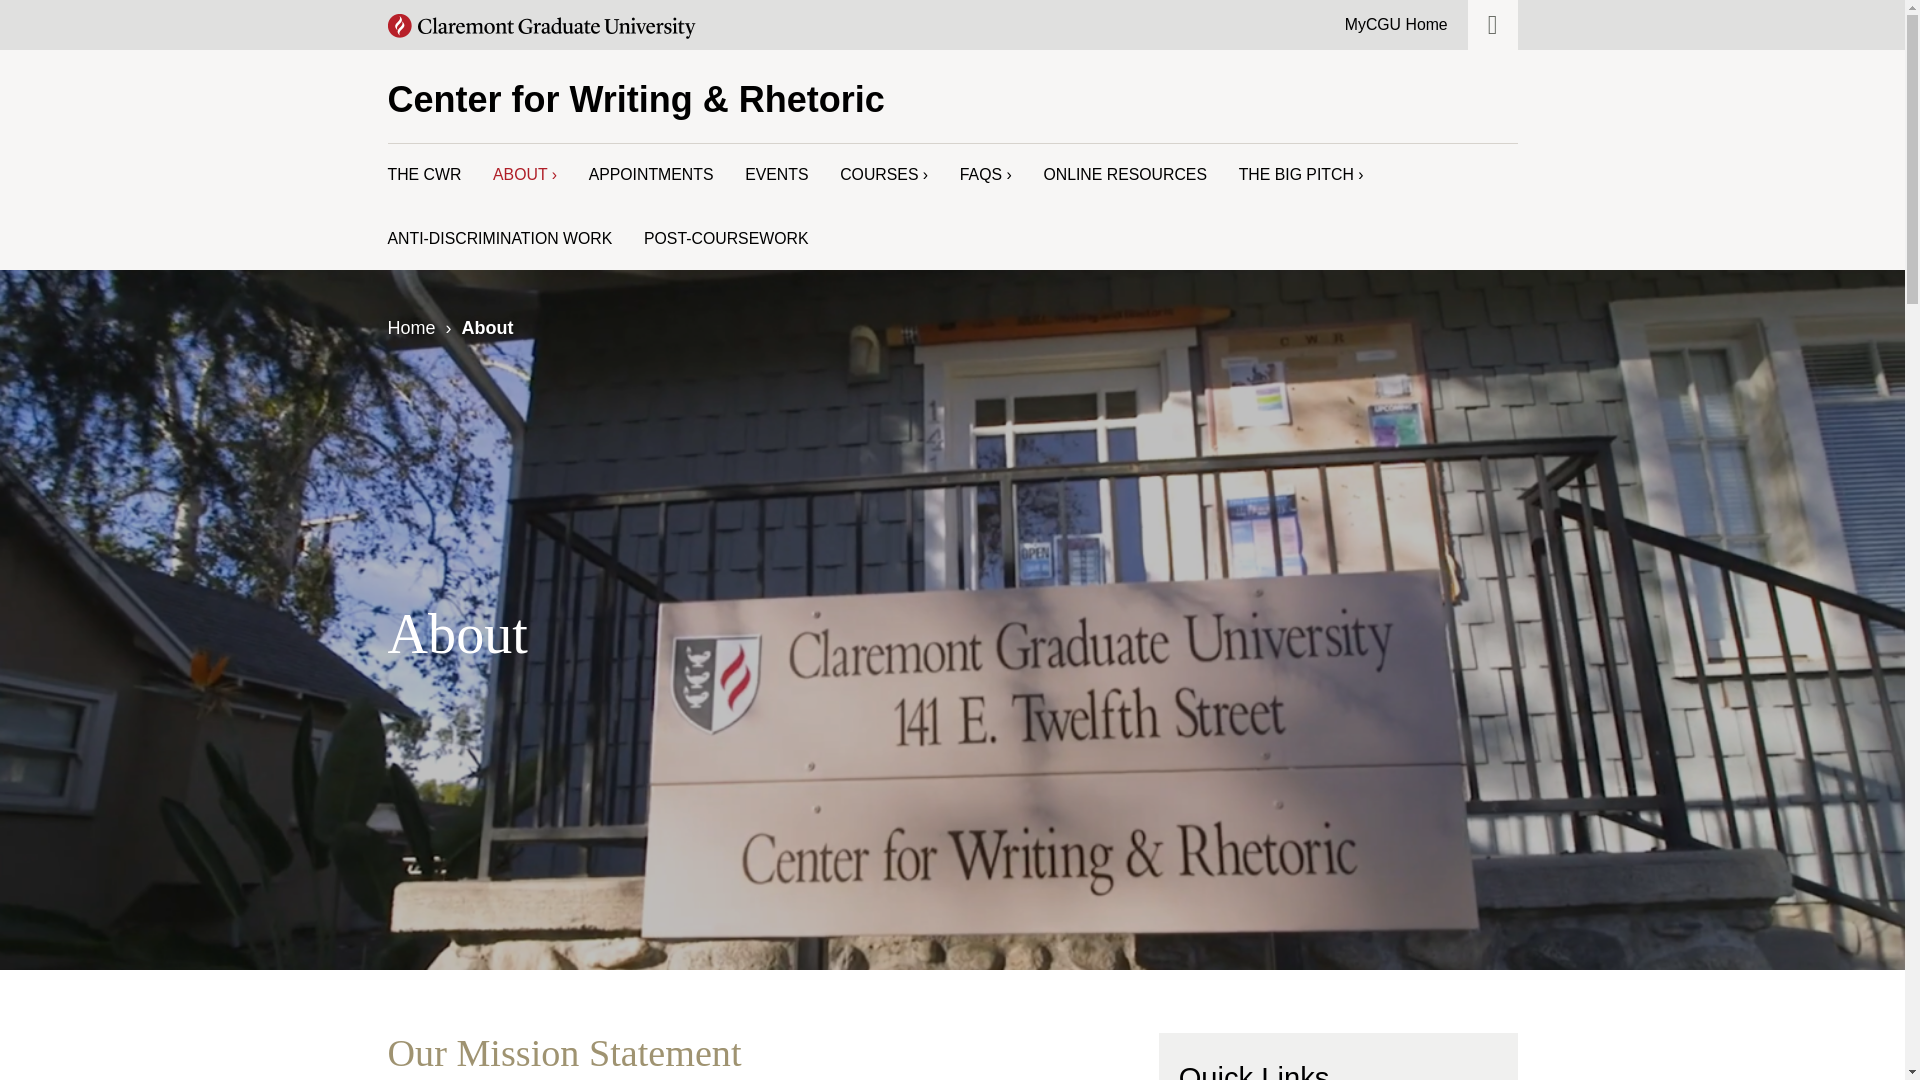 This screenshot has width=1920, height=1080. What do you see at coordinates (500, 238) in the screenshot?
I see `ANTI-DISCRIMINATION WORK` at bounding box center [500, 238].